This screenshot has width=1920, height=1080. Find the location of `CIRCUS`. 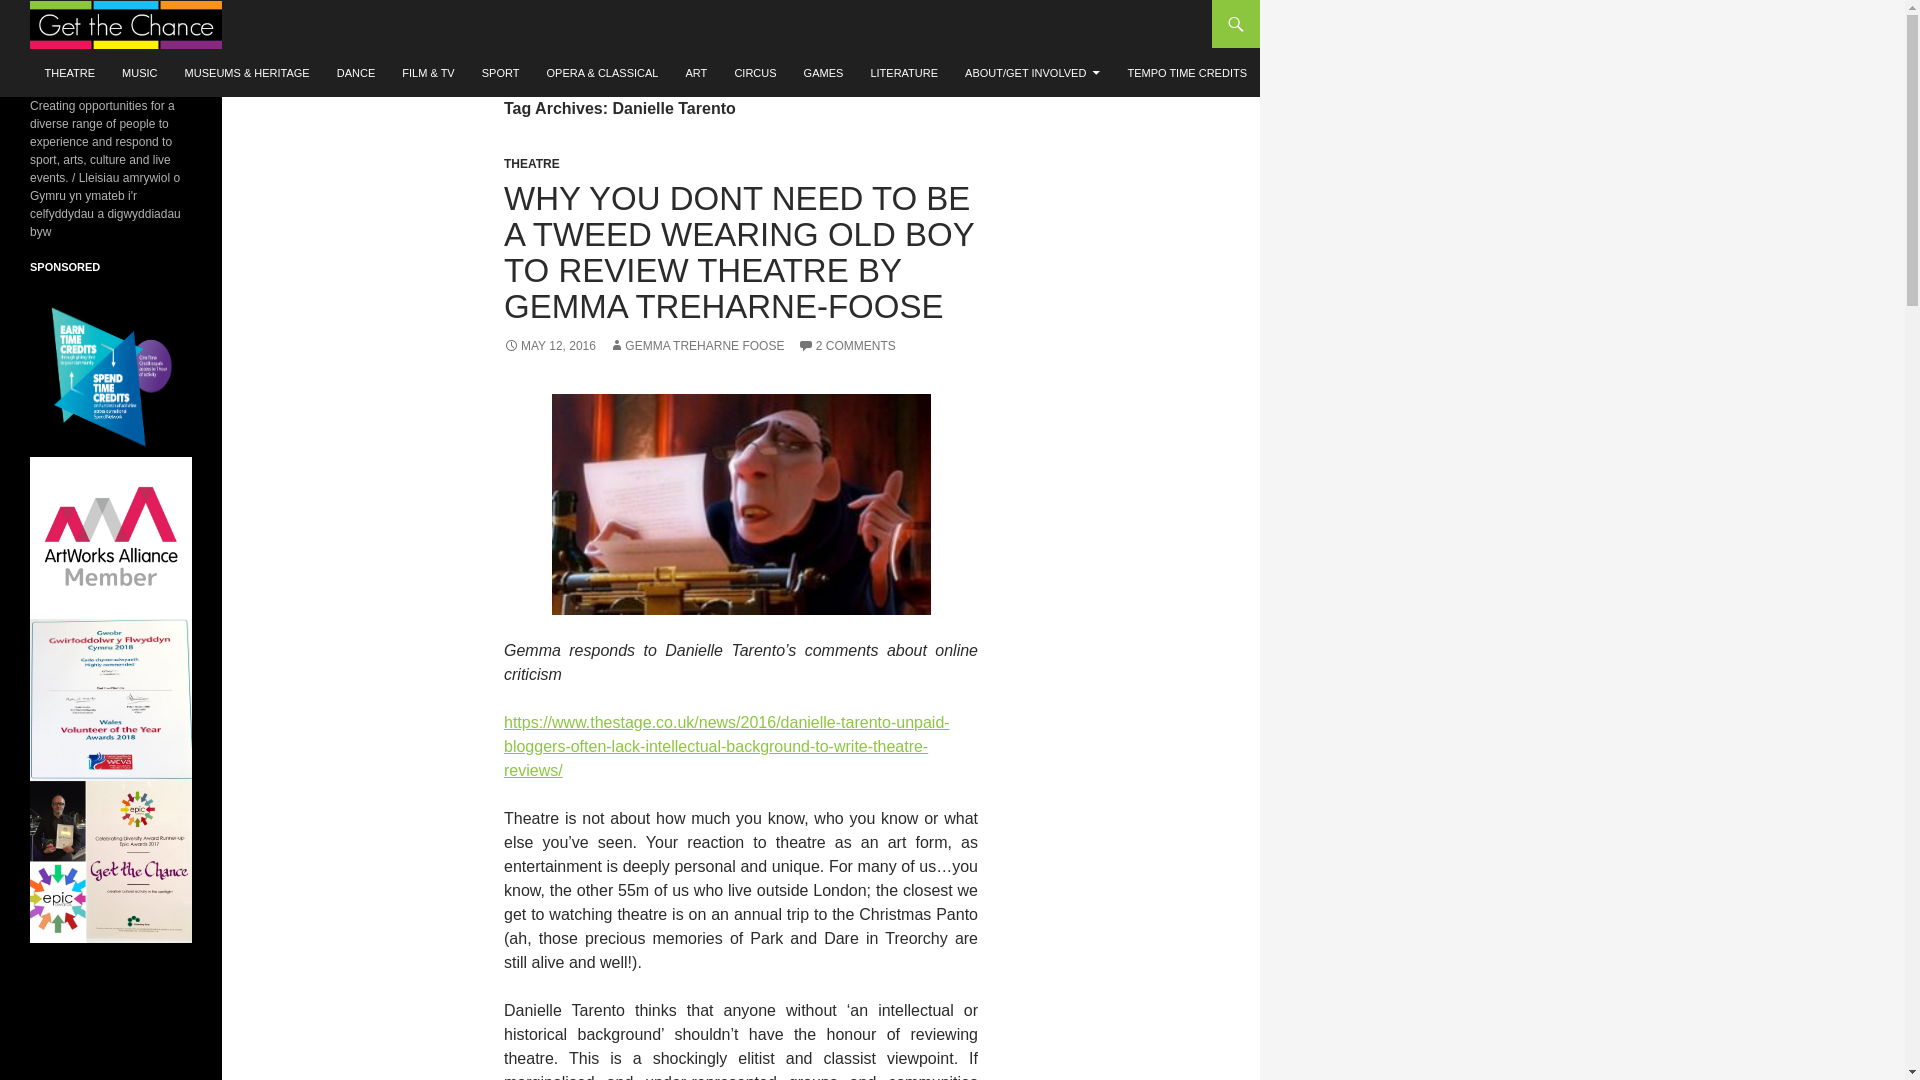

CIRCUS is located at coordinates (754, 72).